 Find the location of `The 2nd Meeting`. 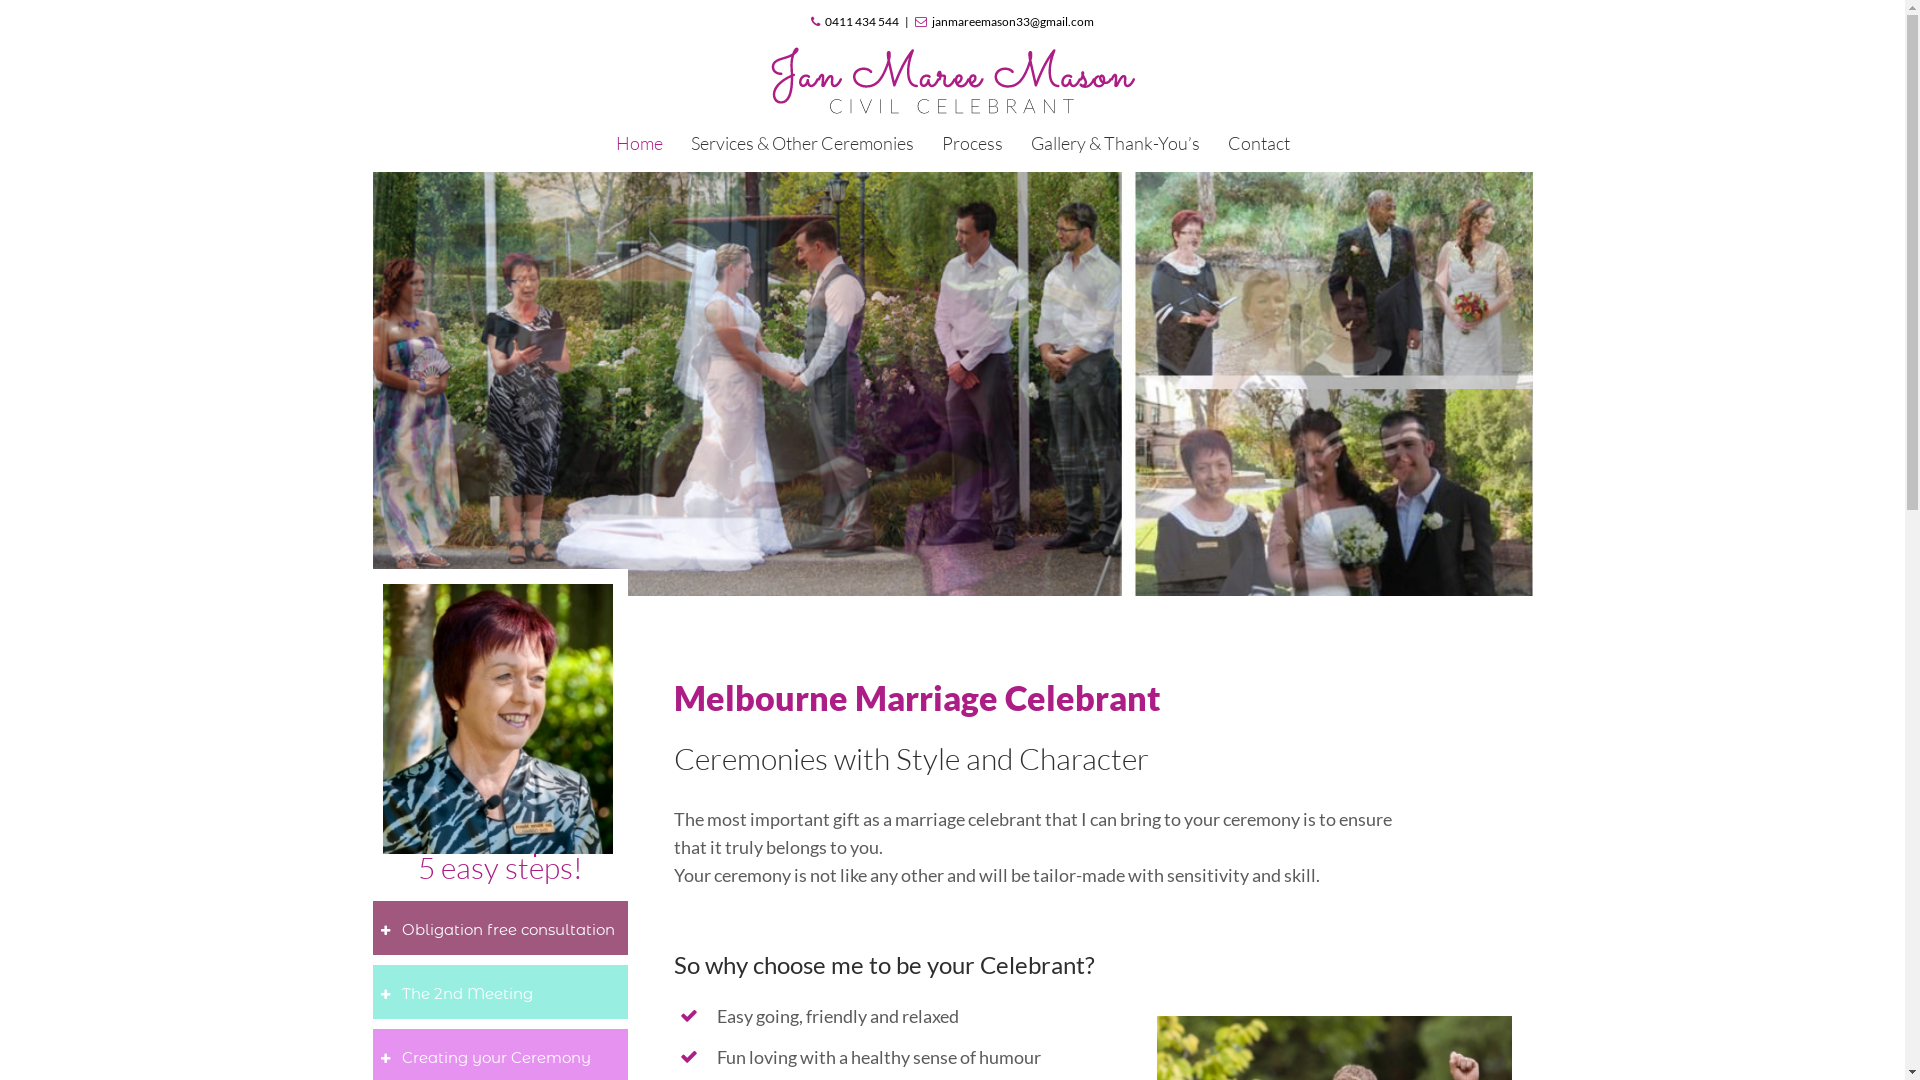

The 2nd Meeting is located at coordinates (500, 992).